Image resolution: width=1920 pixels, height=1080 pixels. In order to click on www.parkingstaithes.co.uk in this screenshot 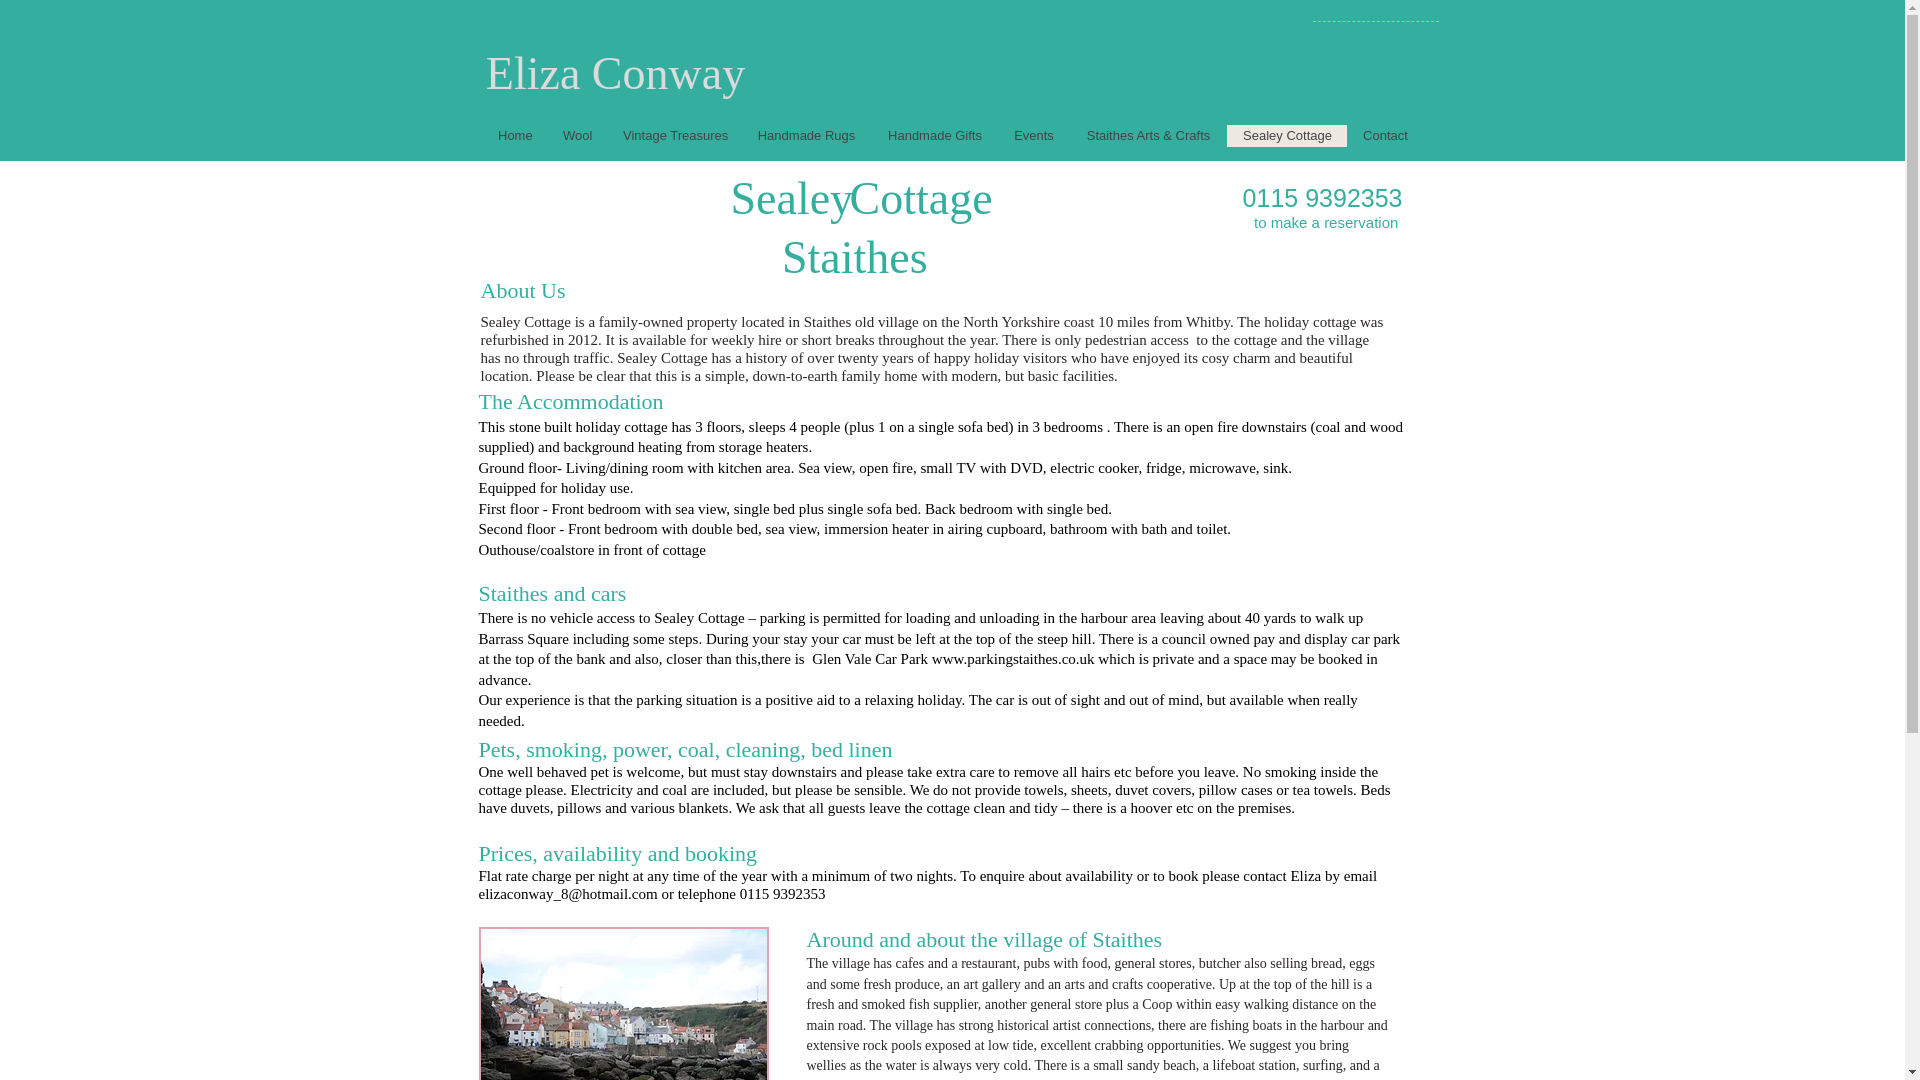, I will do `click(1012, 659)`.